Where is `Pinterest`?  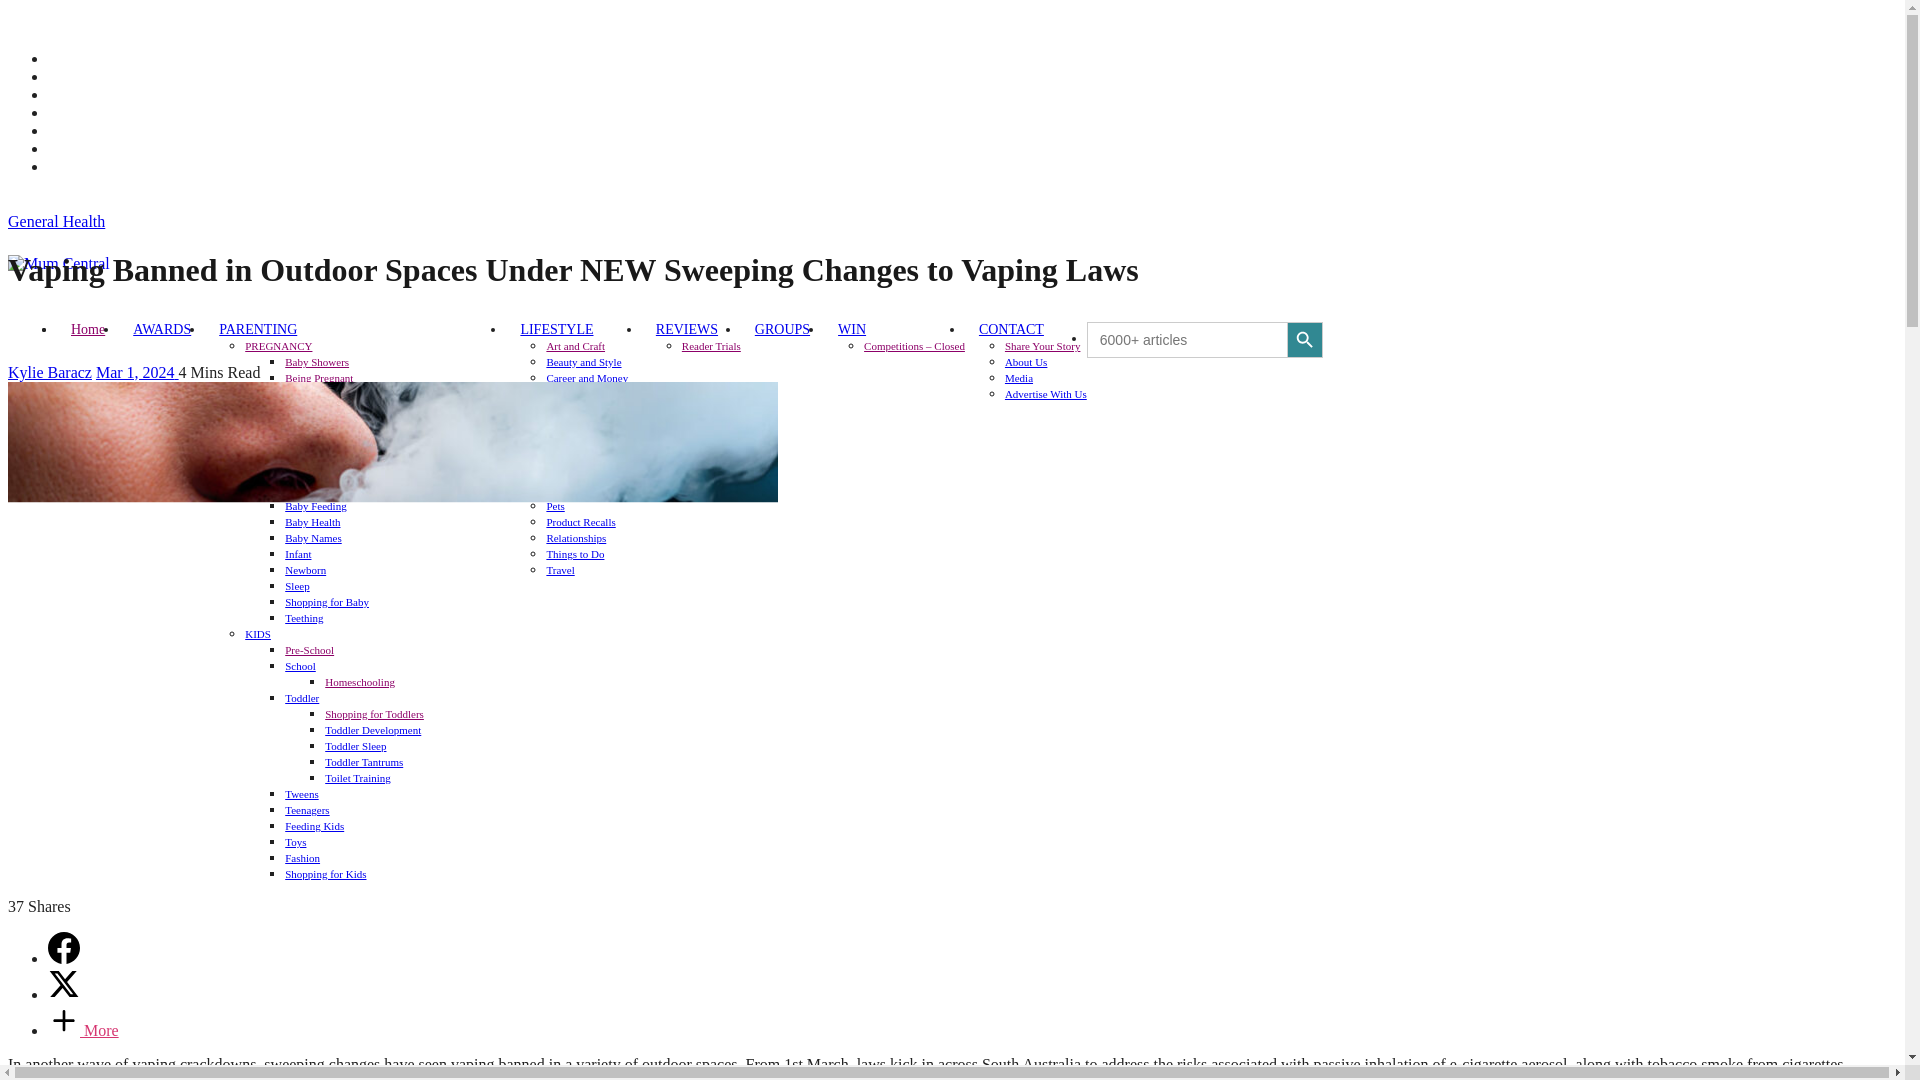
Pinterest is located at coordinates (76, 112).